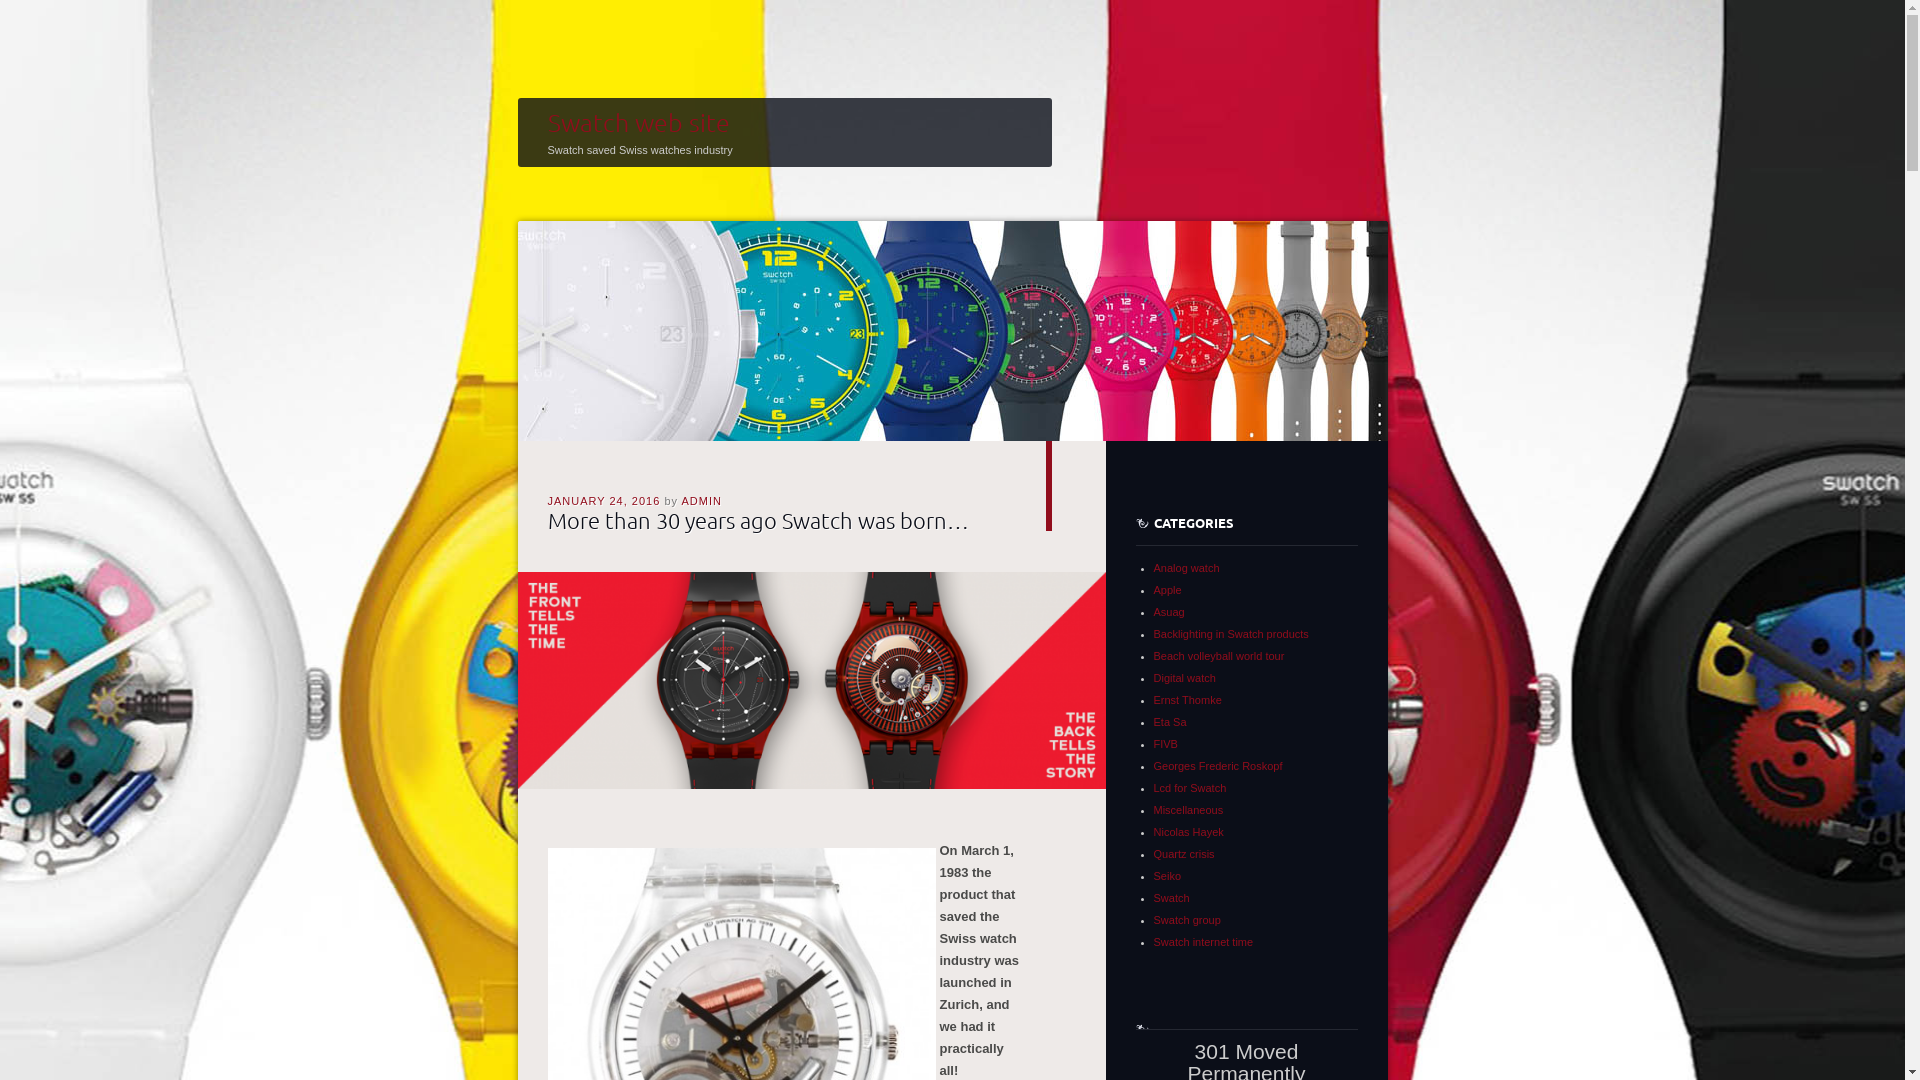  I want to click on Ernst Thomke, so click(1188, 700).